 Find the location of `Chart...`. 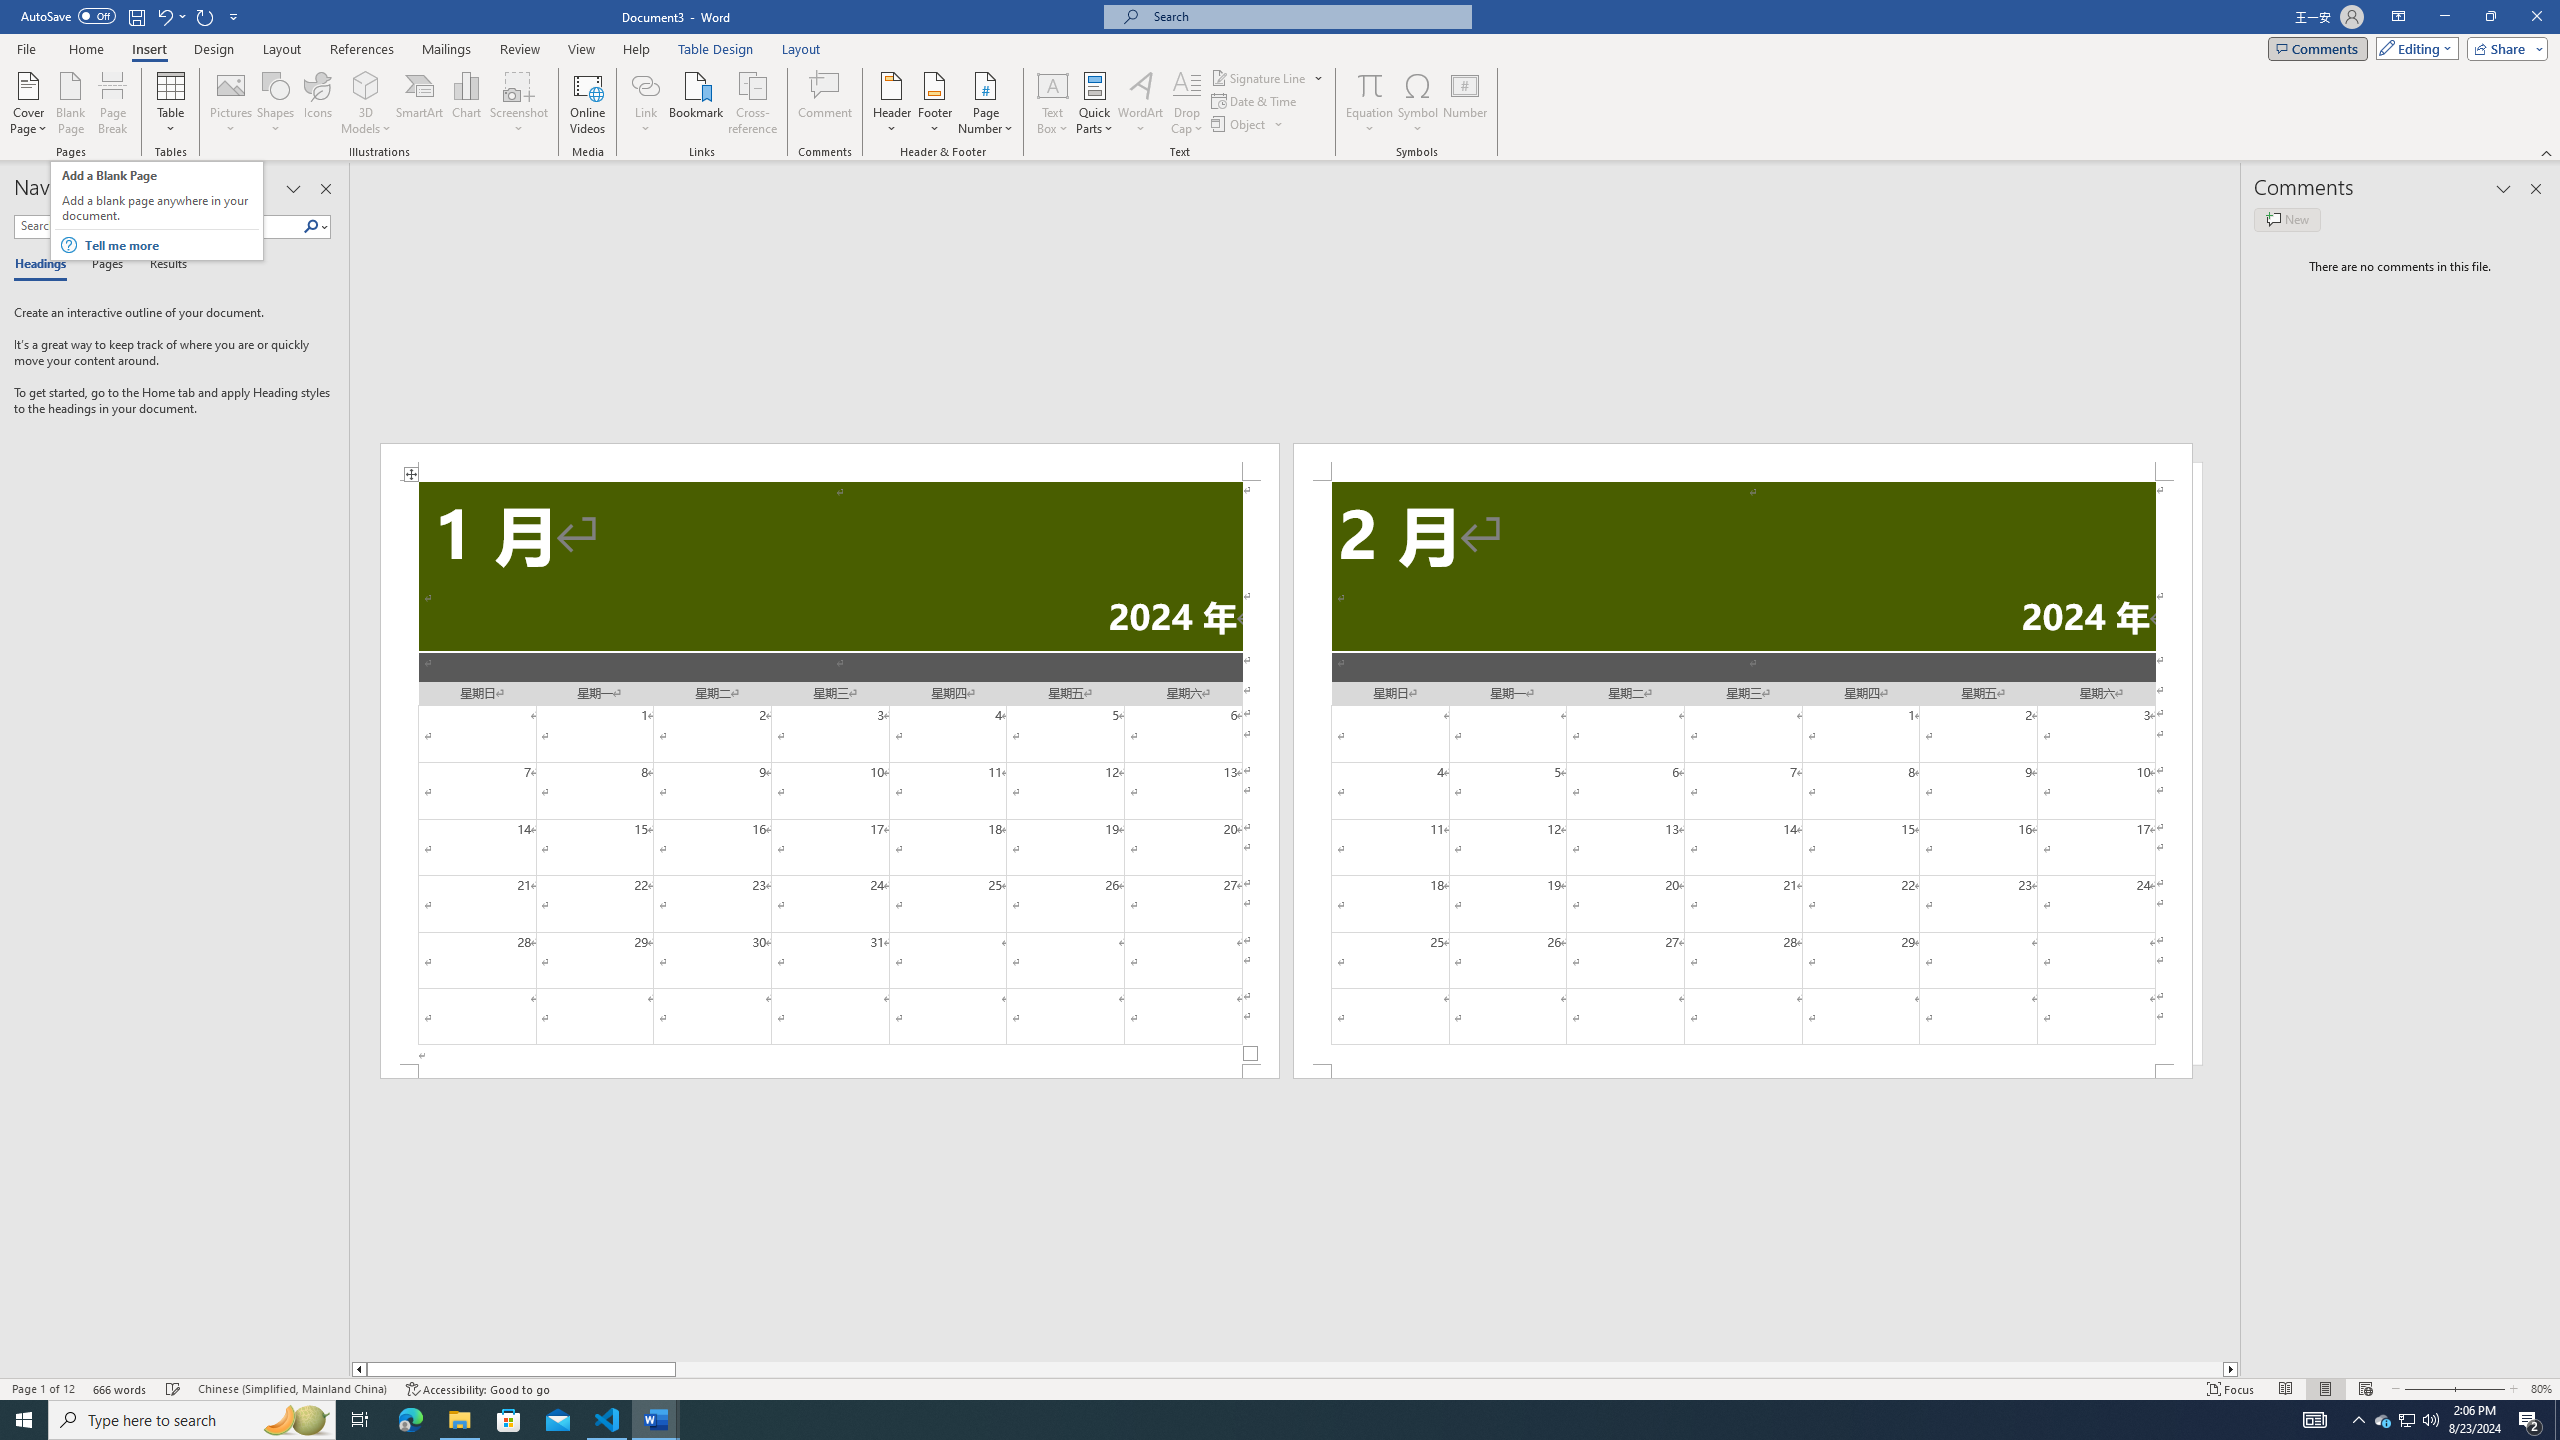

Chart... is located at coordinates (466, 103).